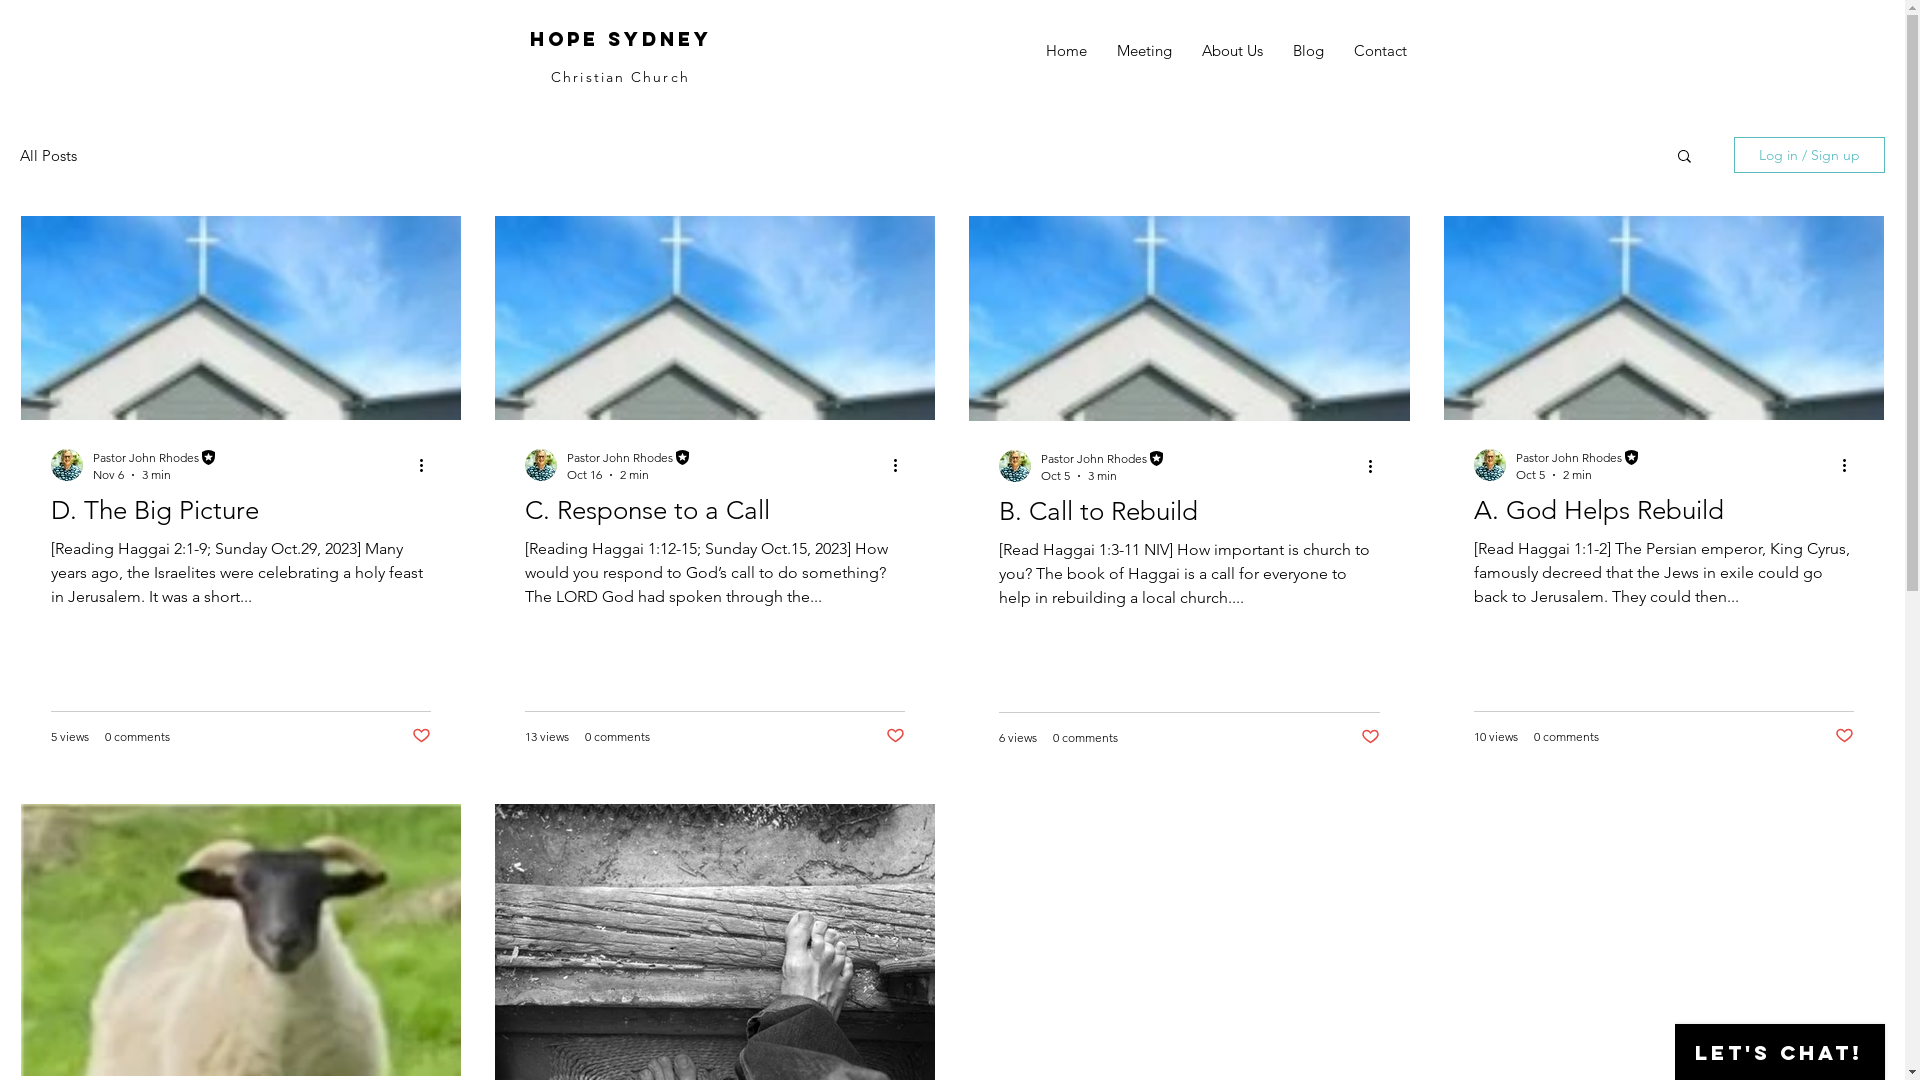  I want to click on Christian Church, so click(620, 77).